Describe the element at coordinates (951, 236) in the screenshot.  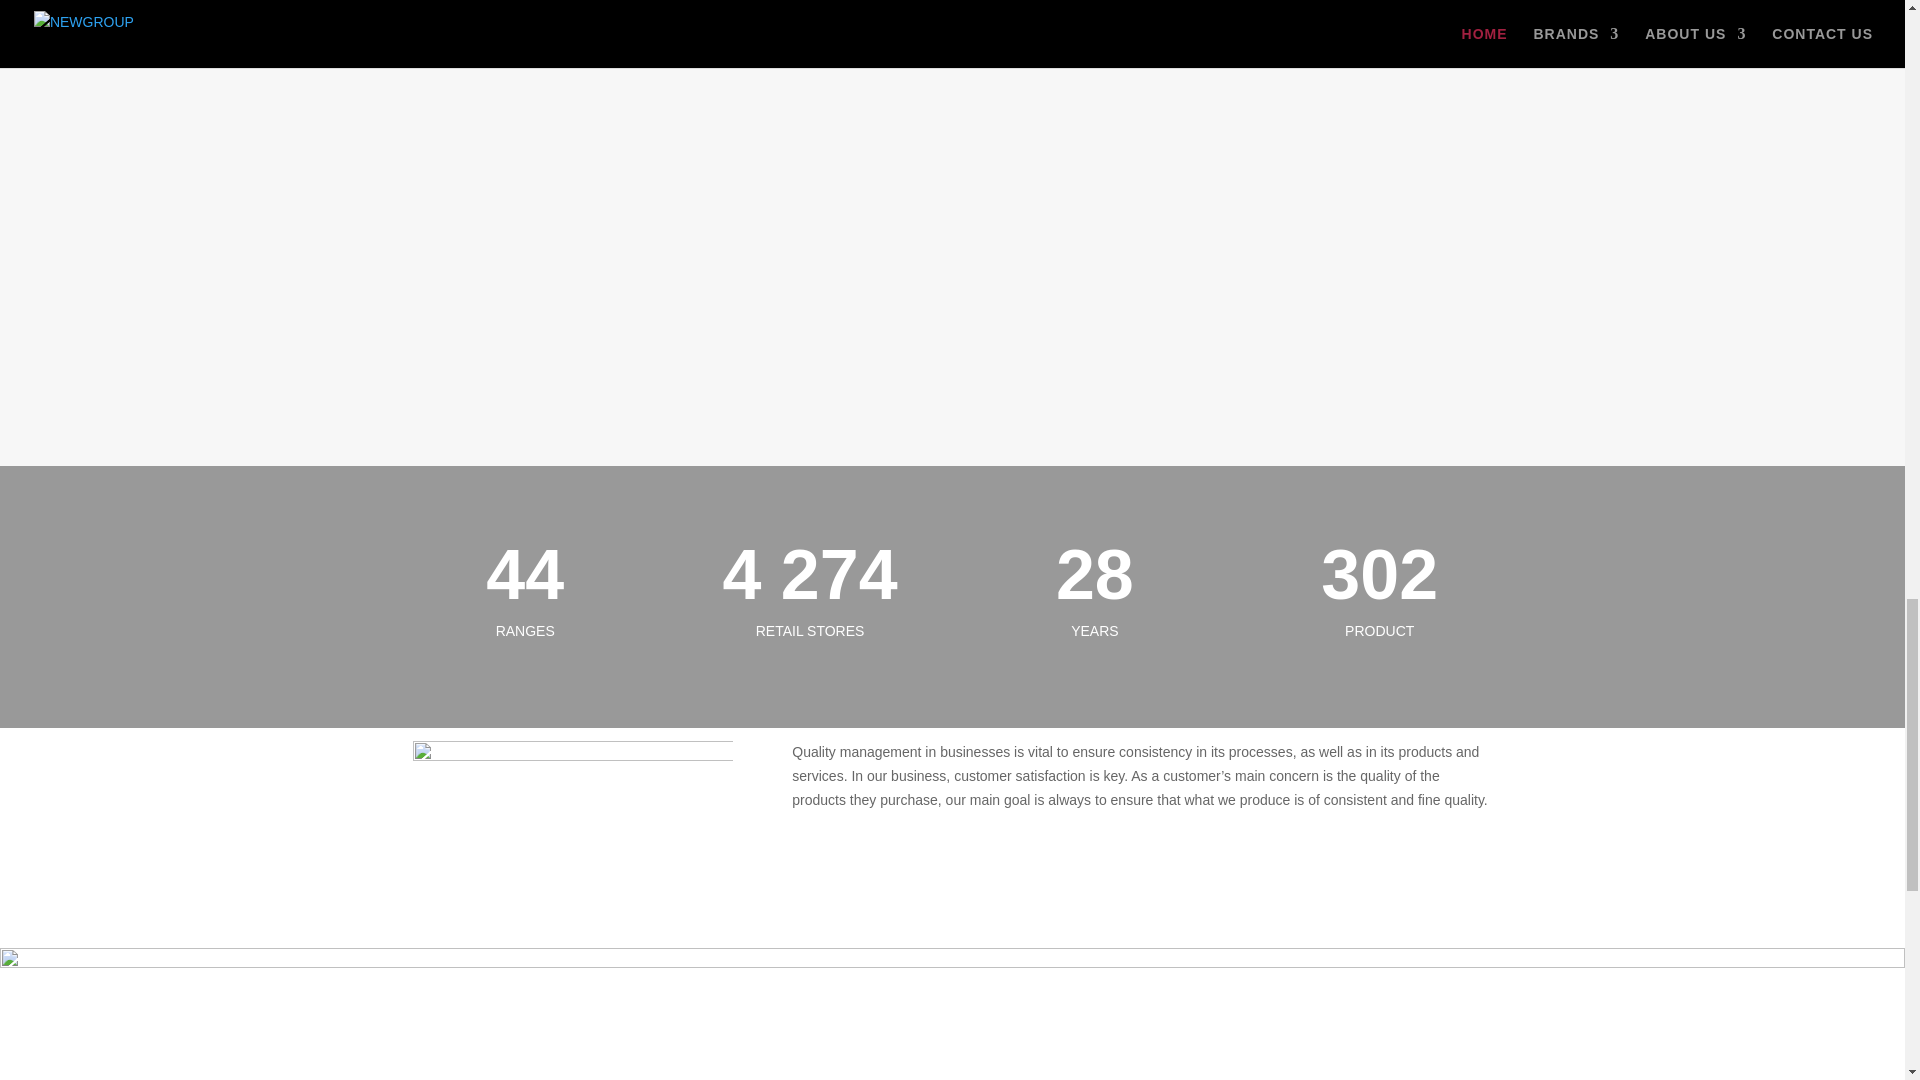
I see `herbex2019` at that location.